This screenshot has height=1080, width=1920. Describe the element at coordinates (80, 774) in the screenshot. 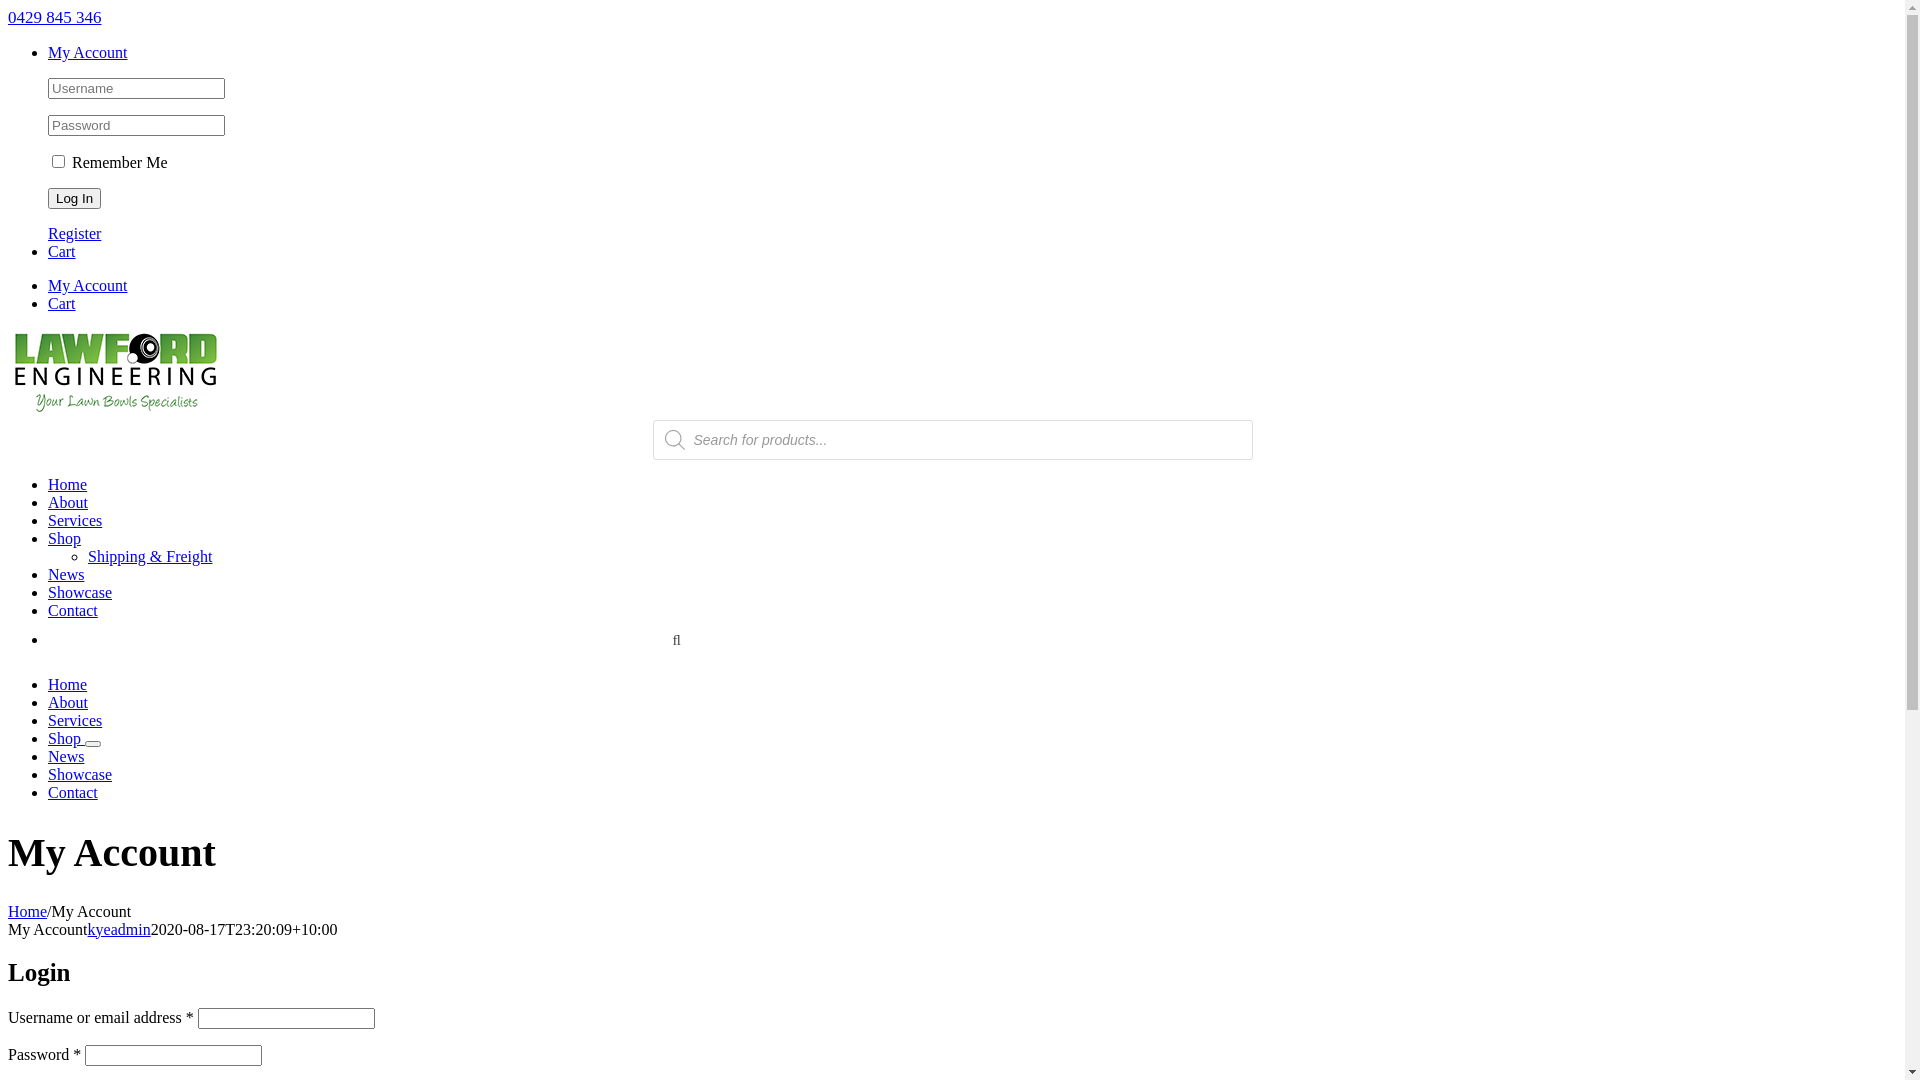

I see `Showcase` at that location.